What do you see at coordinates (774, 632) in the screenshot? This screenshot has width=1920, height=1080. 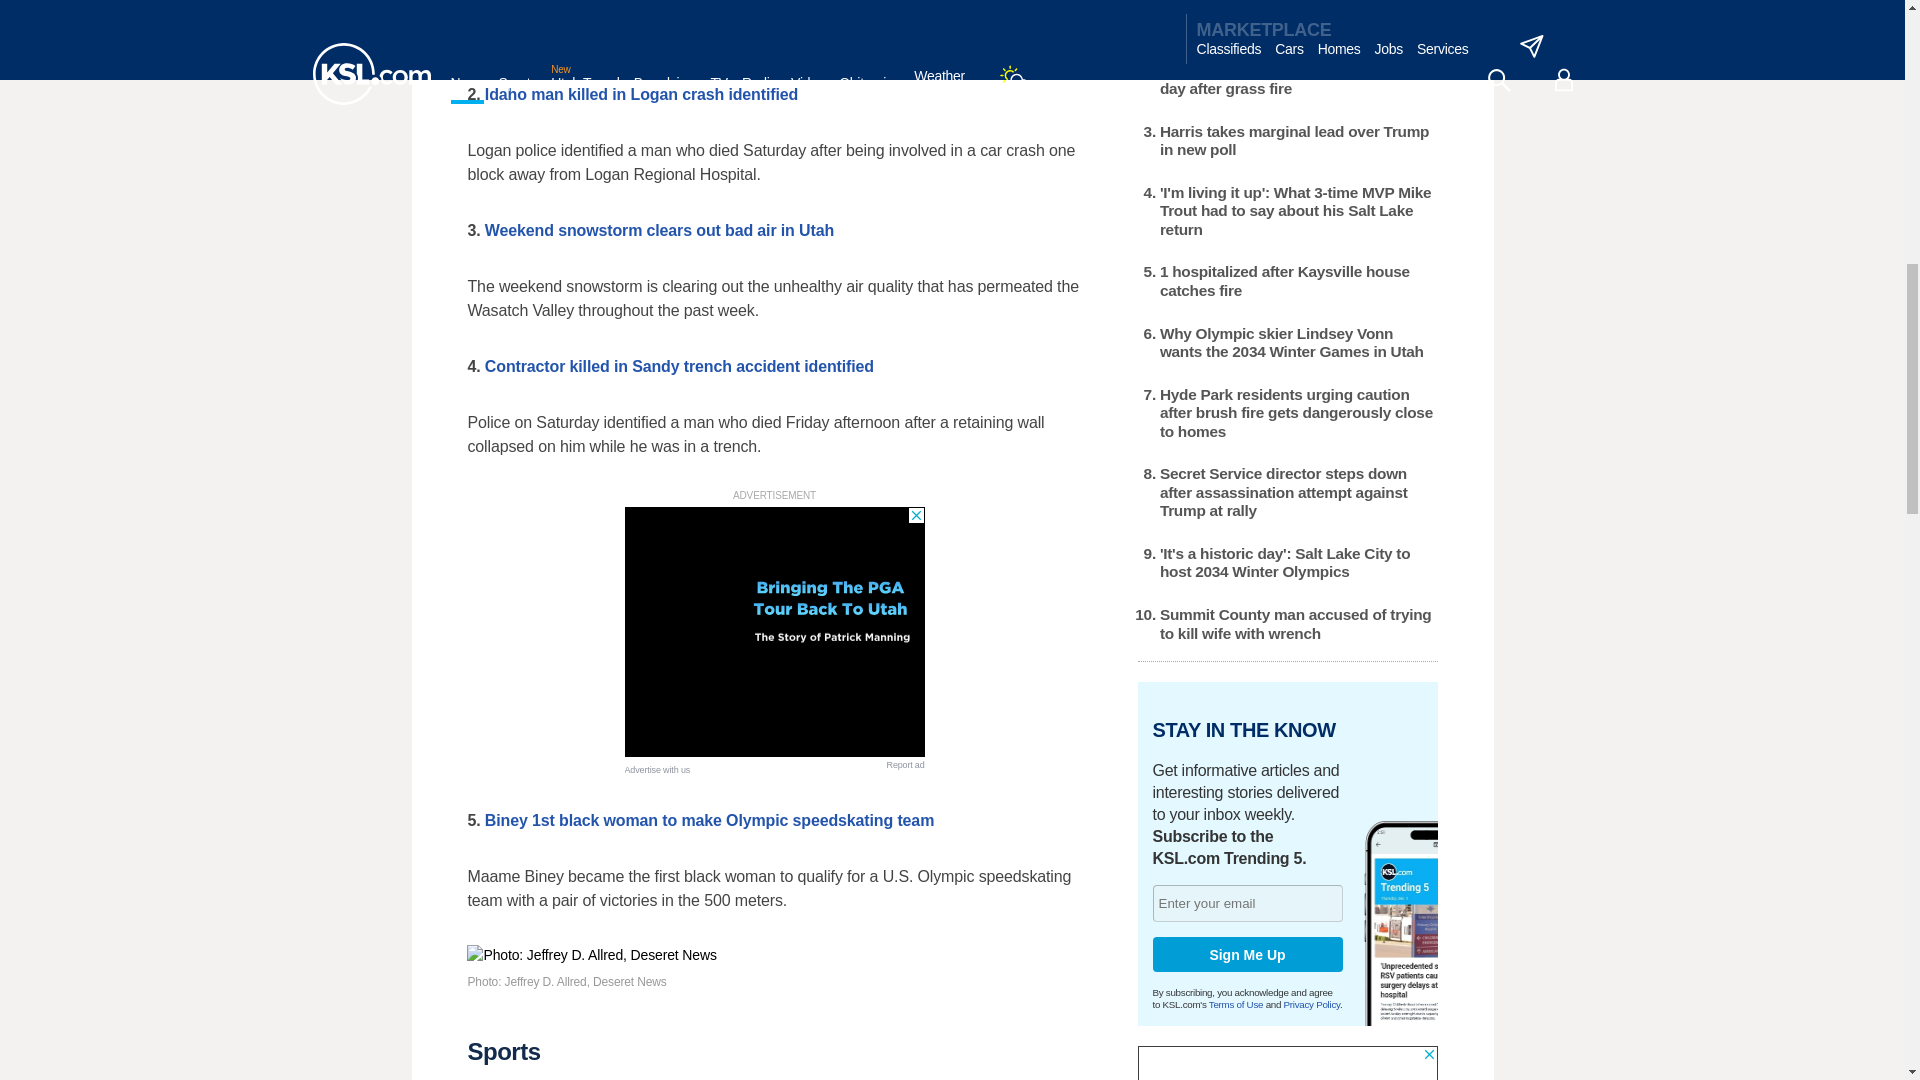 I see `3rd party ad content` at bounding box center [774, 632].